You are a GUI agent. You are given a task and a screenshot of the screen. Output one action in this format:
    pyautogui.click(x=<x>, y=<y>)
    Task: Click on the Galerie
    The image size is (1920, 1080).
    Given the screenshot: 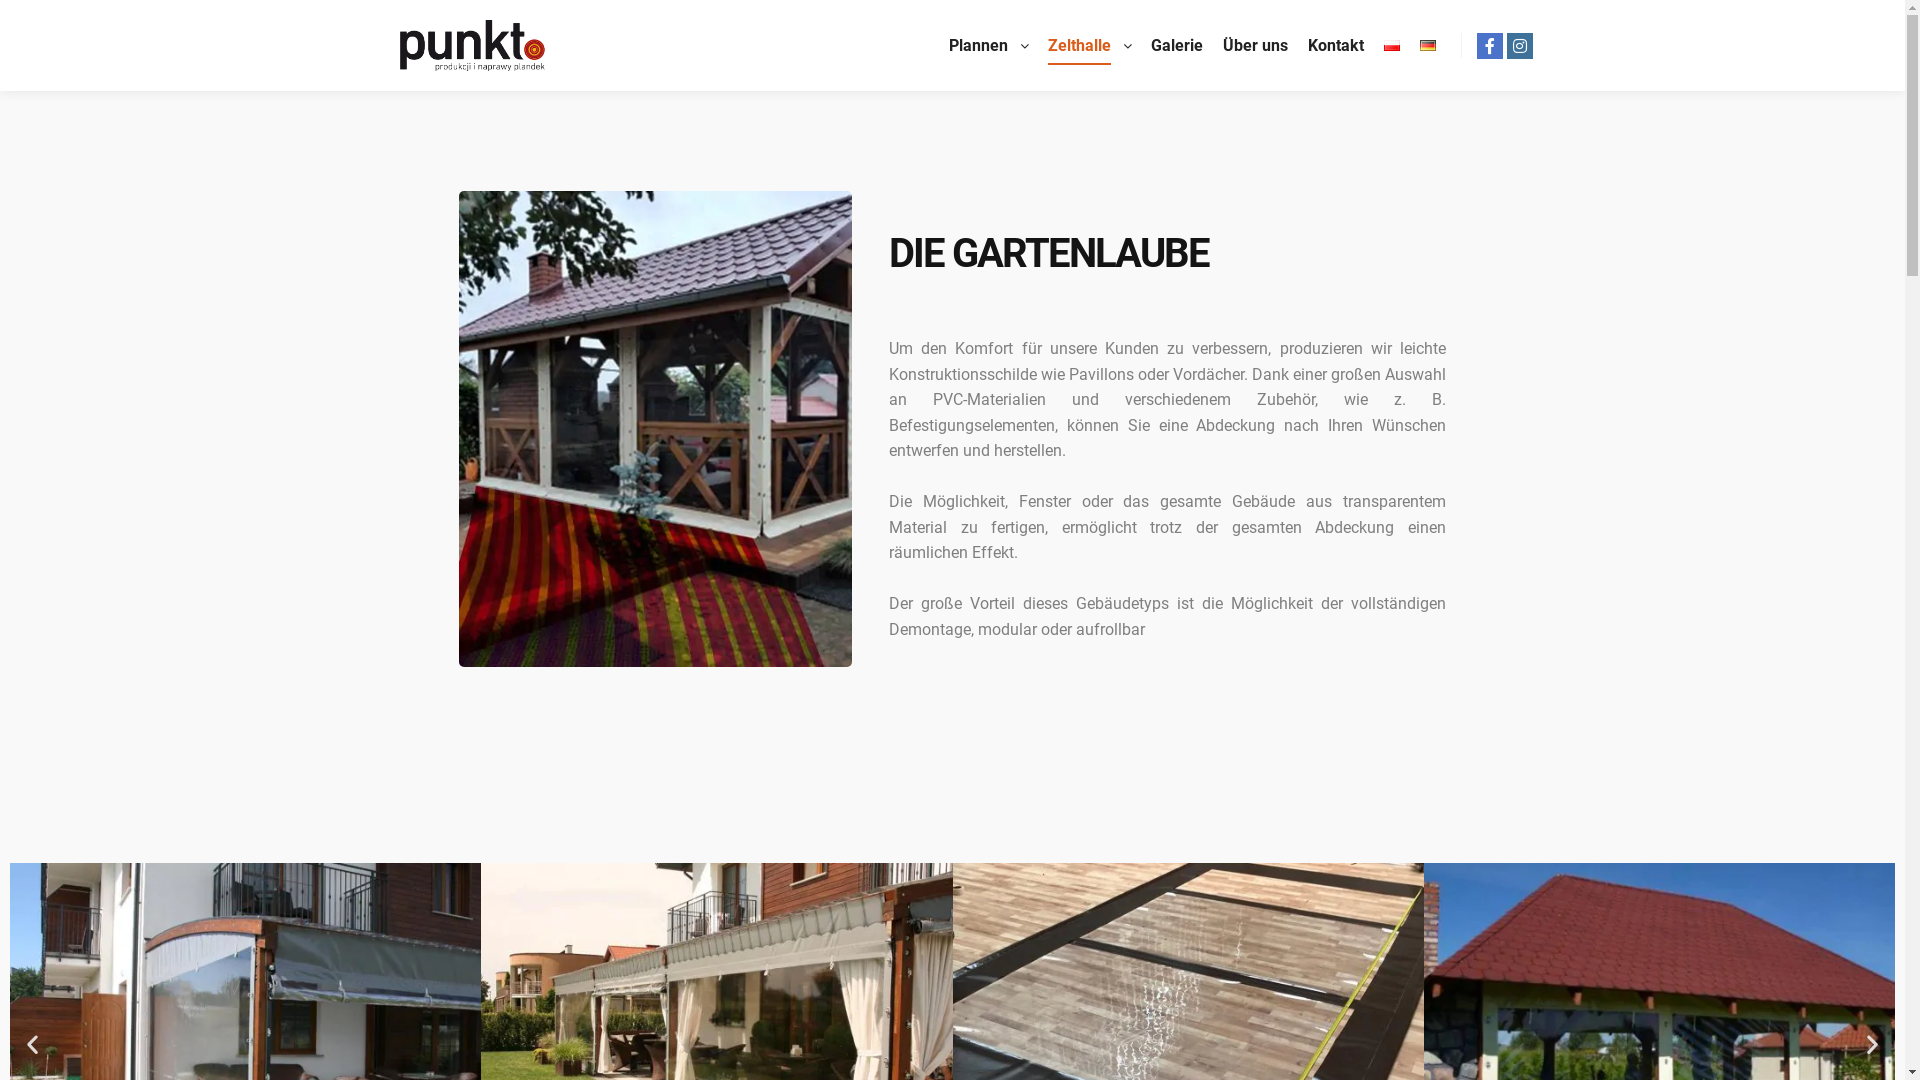 What is the action you would take?
    pyautogui.click(x=1176, y=46)
    